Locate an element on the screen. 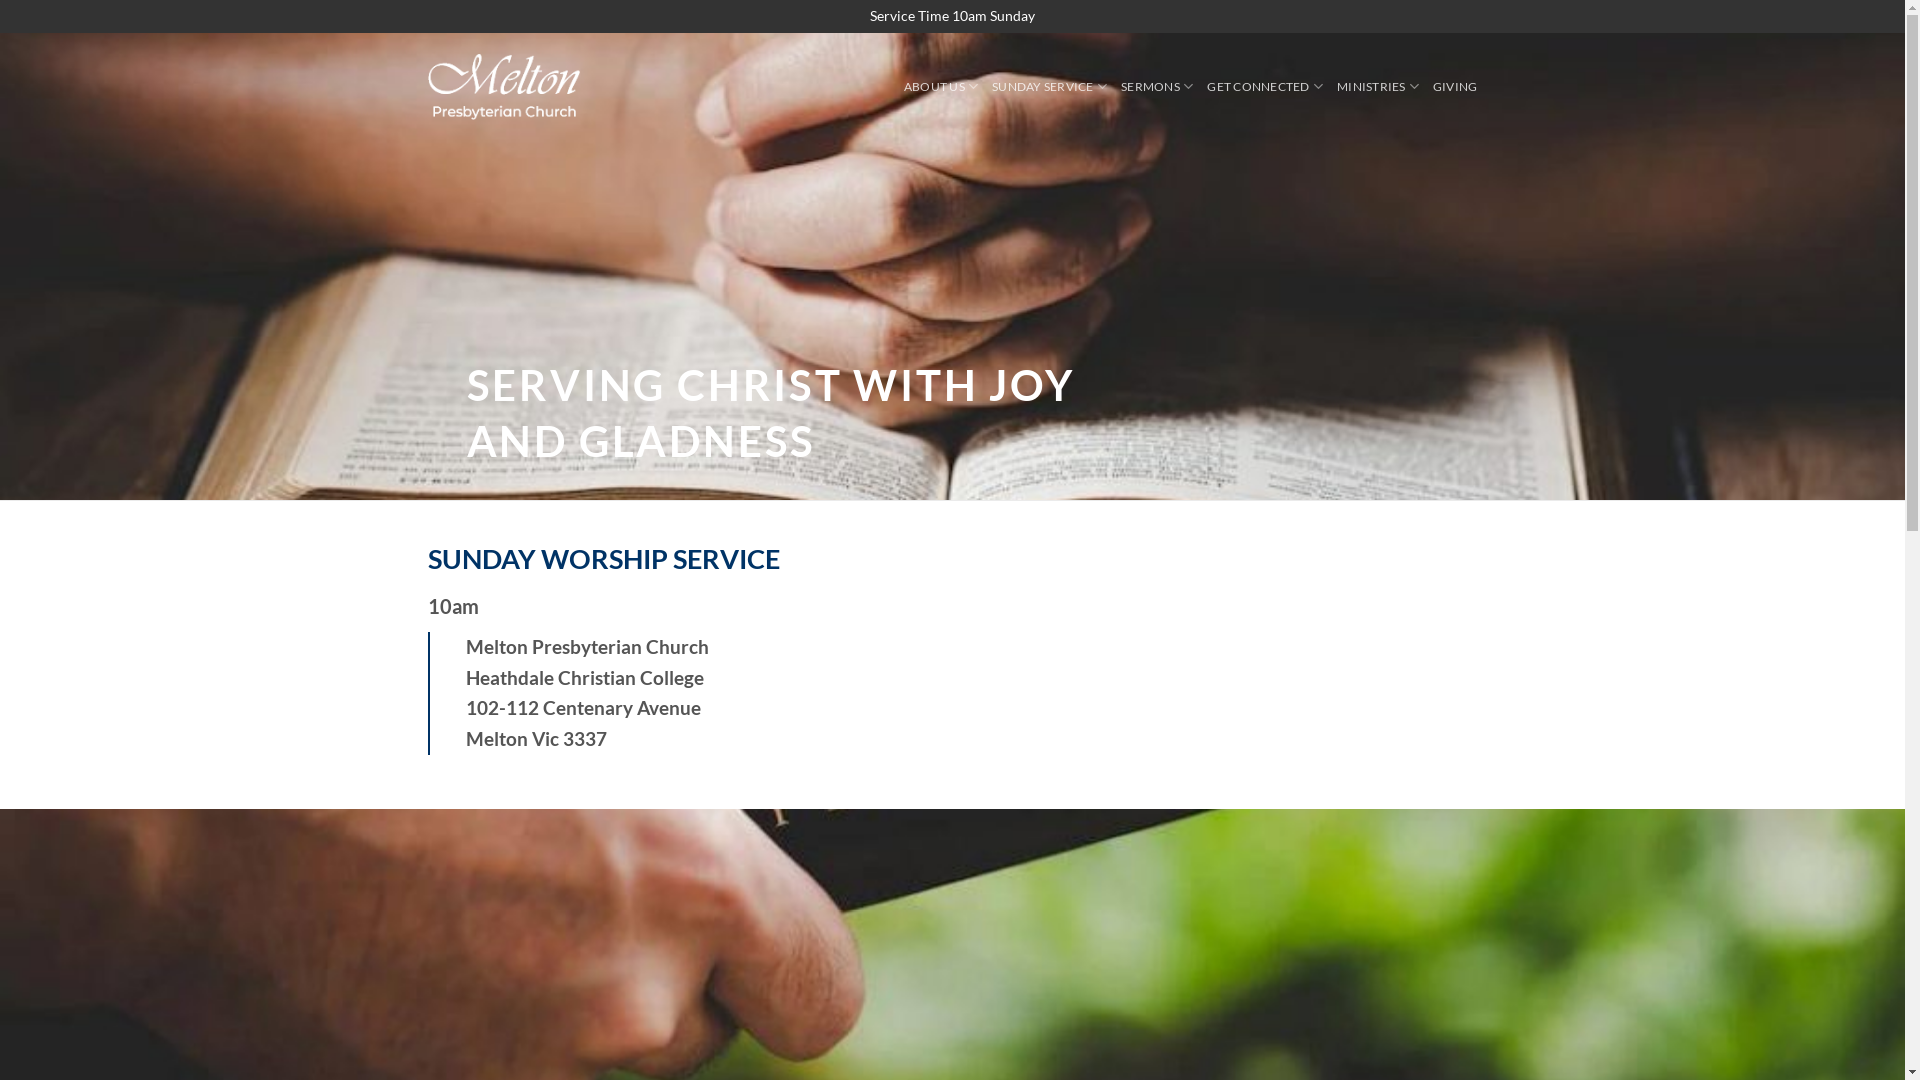 This screenshot has width=1920, height=1080. GIVING is located at coordinates (1456, 87).